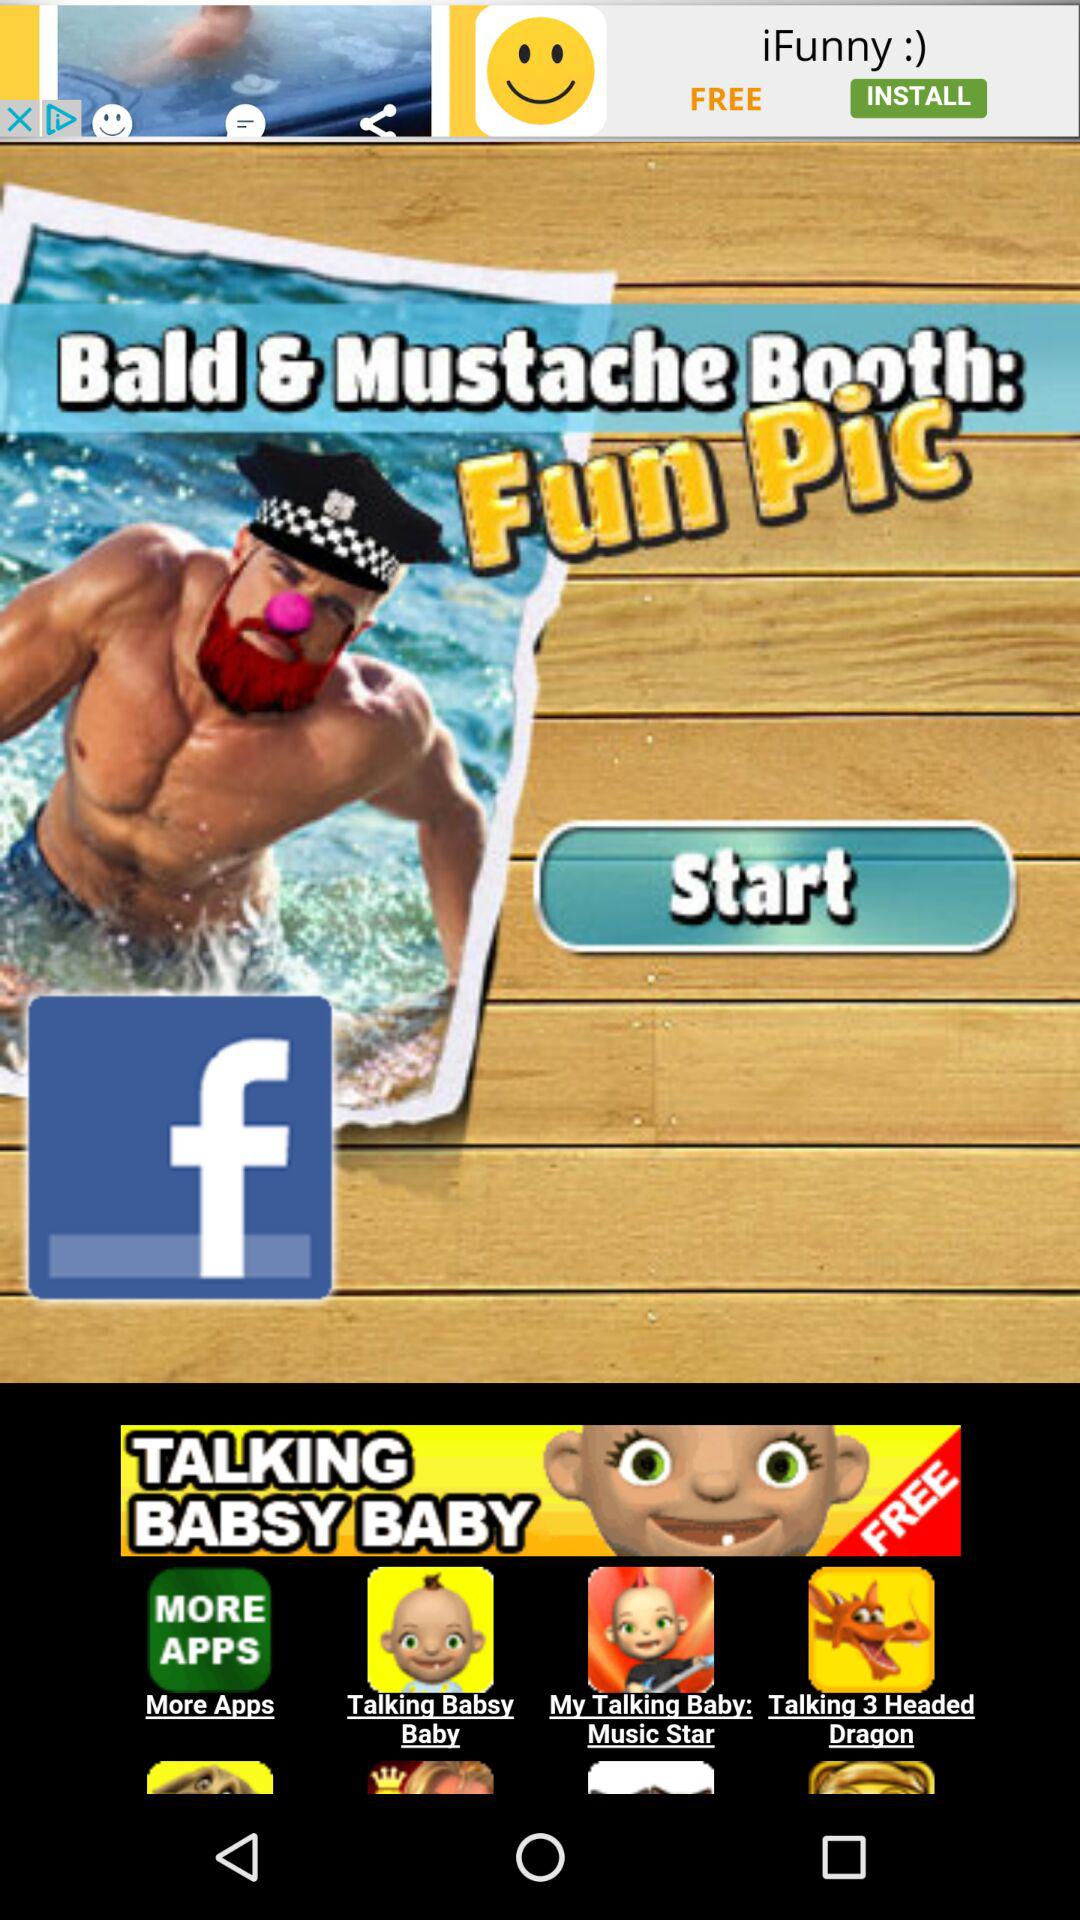 Image resolution: width=1080 pixels, height=1920 pixels. What do you see at coordinates (540, 1394) in the screenshot?
I see `download free game` at bounding box center [540, 1394].